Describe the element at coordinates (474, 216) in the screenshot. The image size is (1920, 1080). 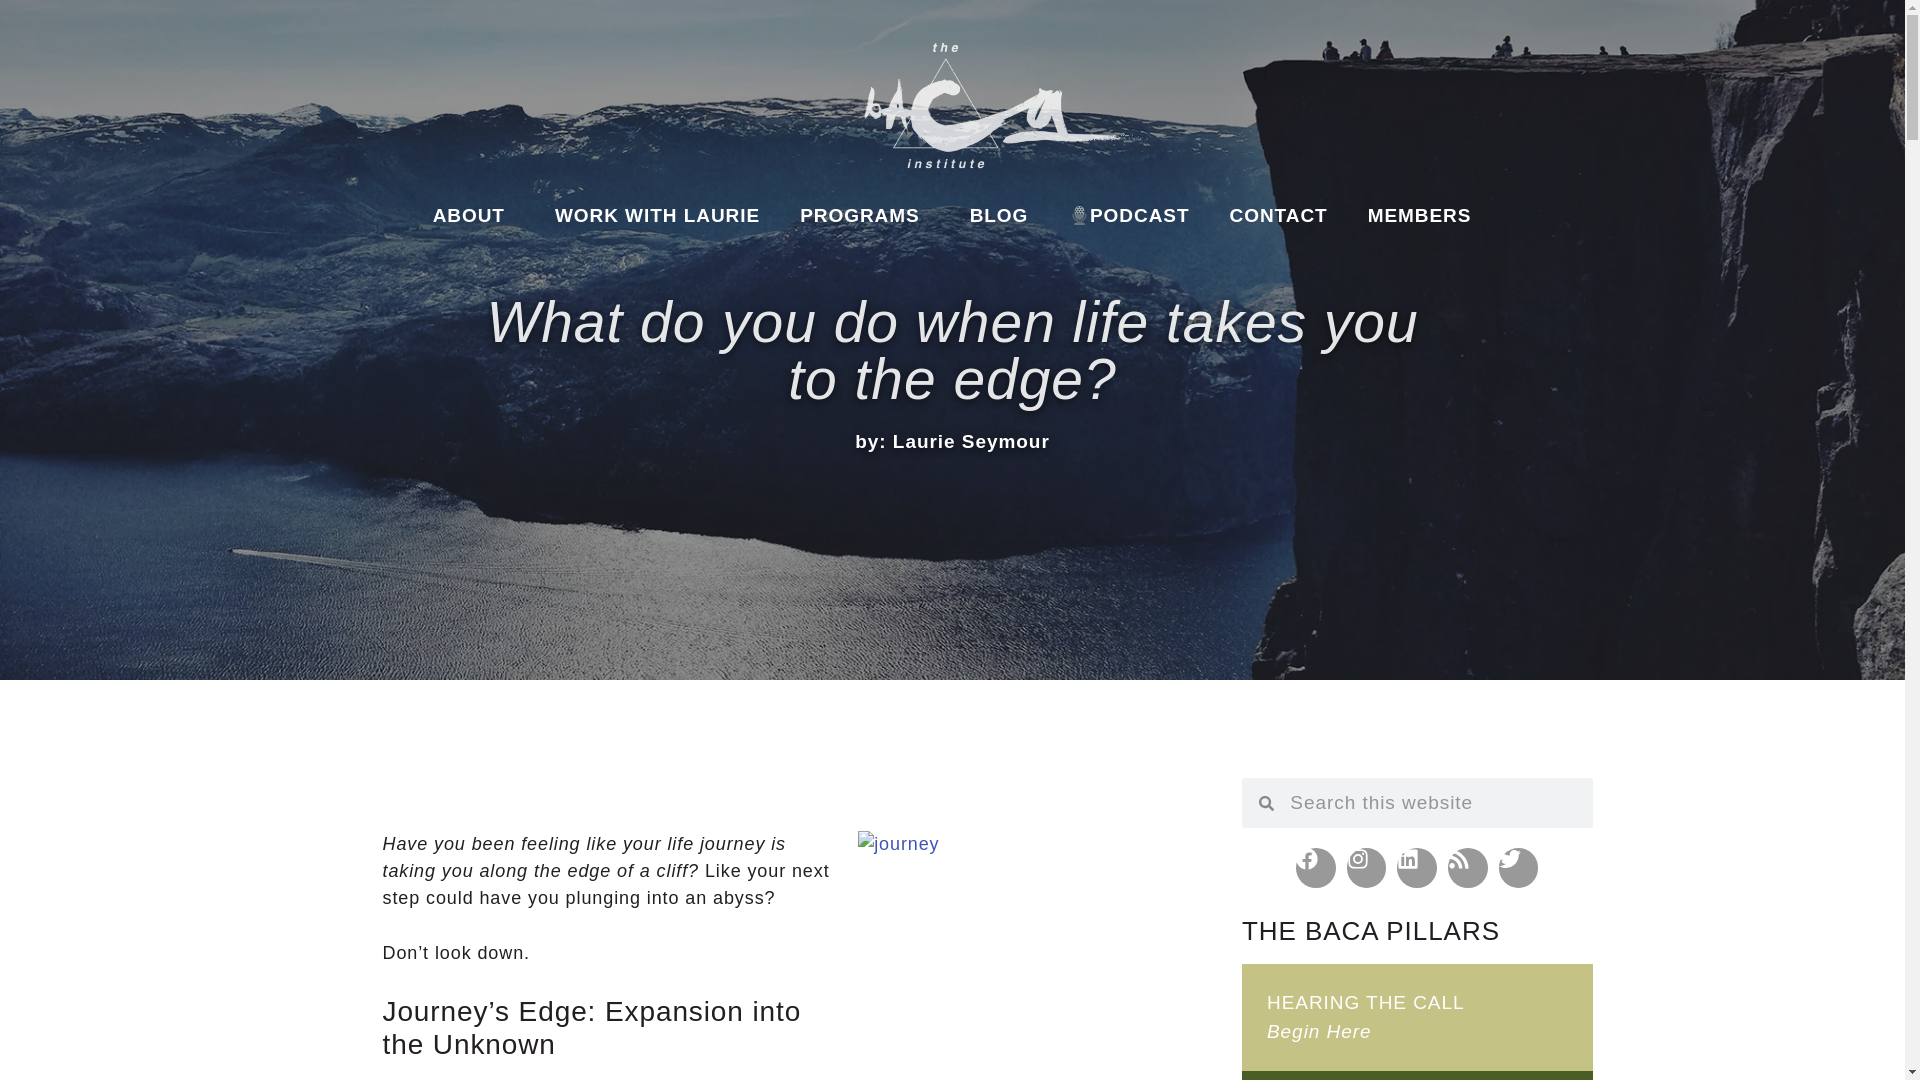
I see `ABOUT` at that location.